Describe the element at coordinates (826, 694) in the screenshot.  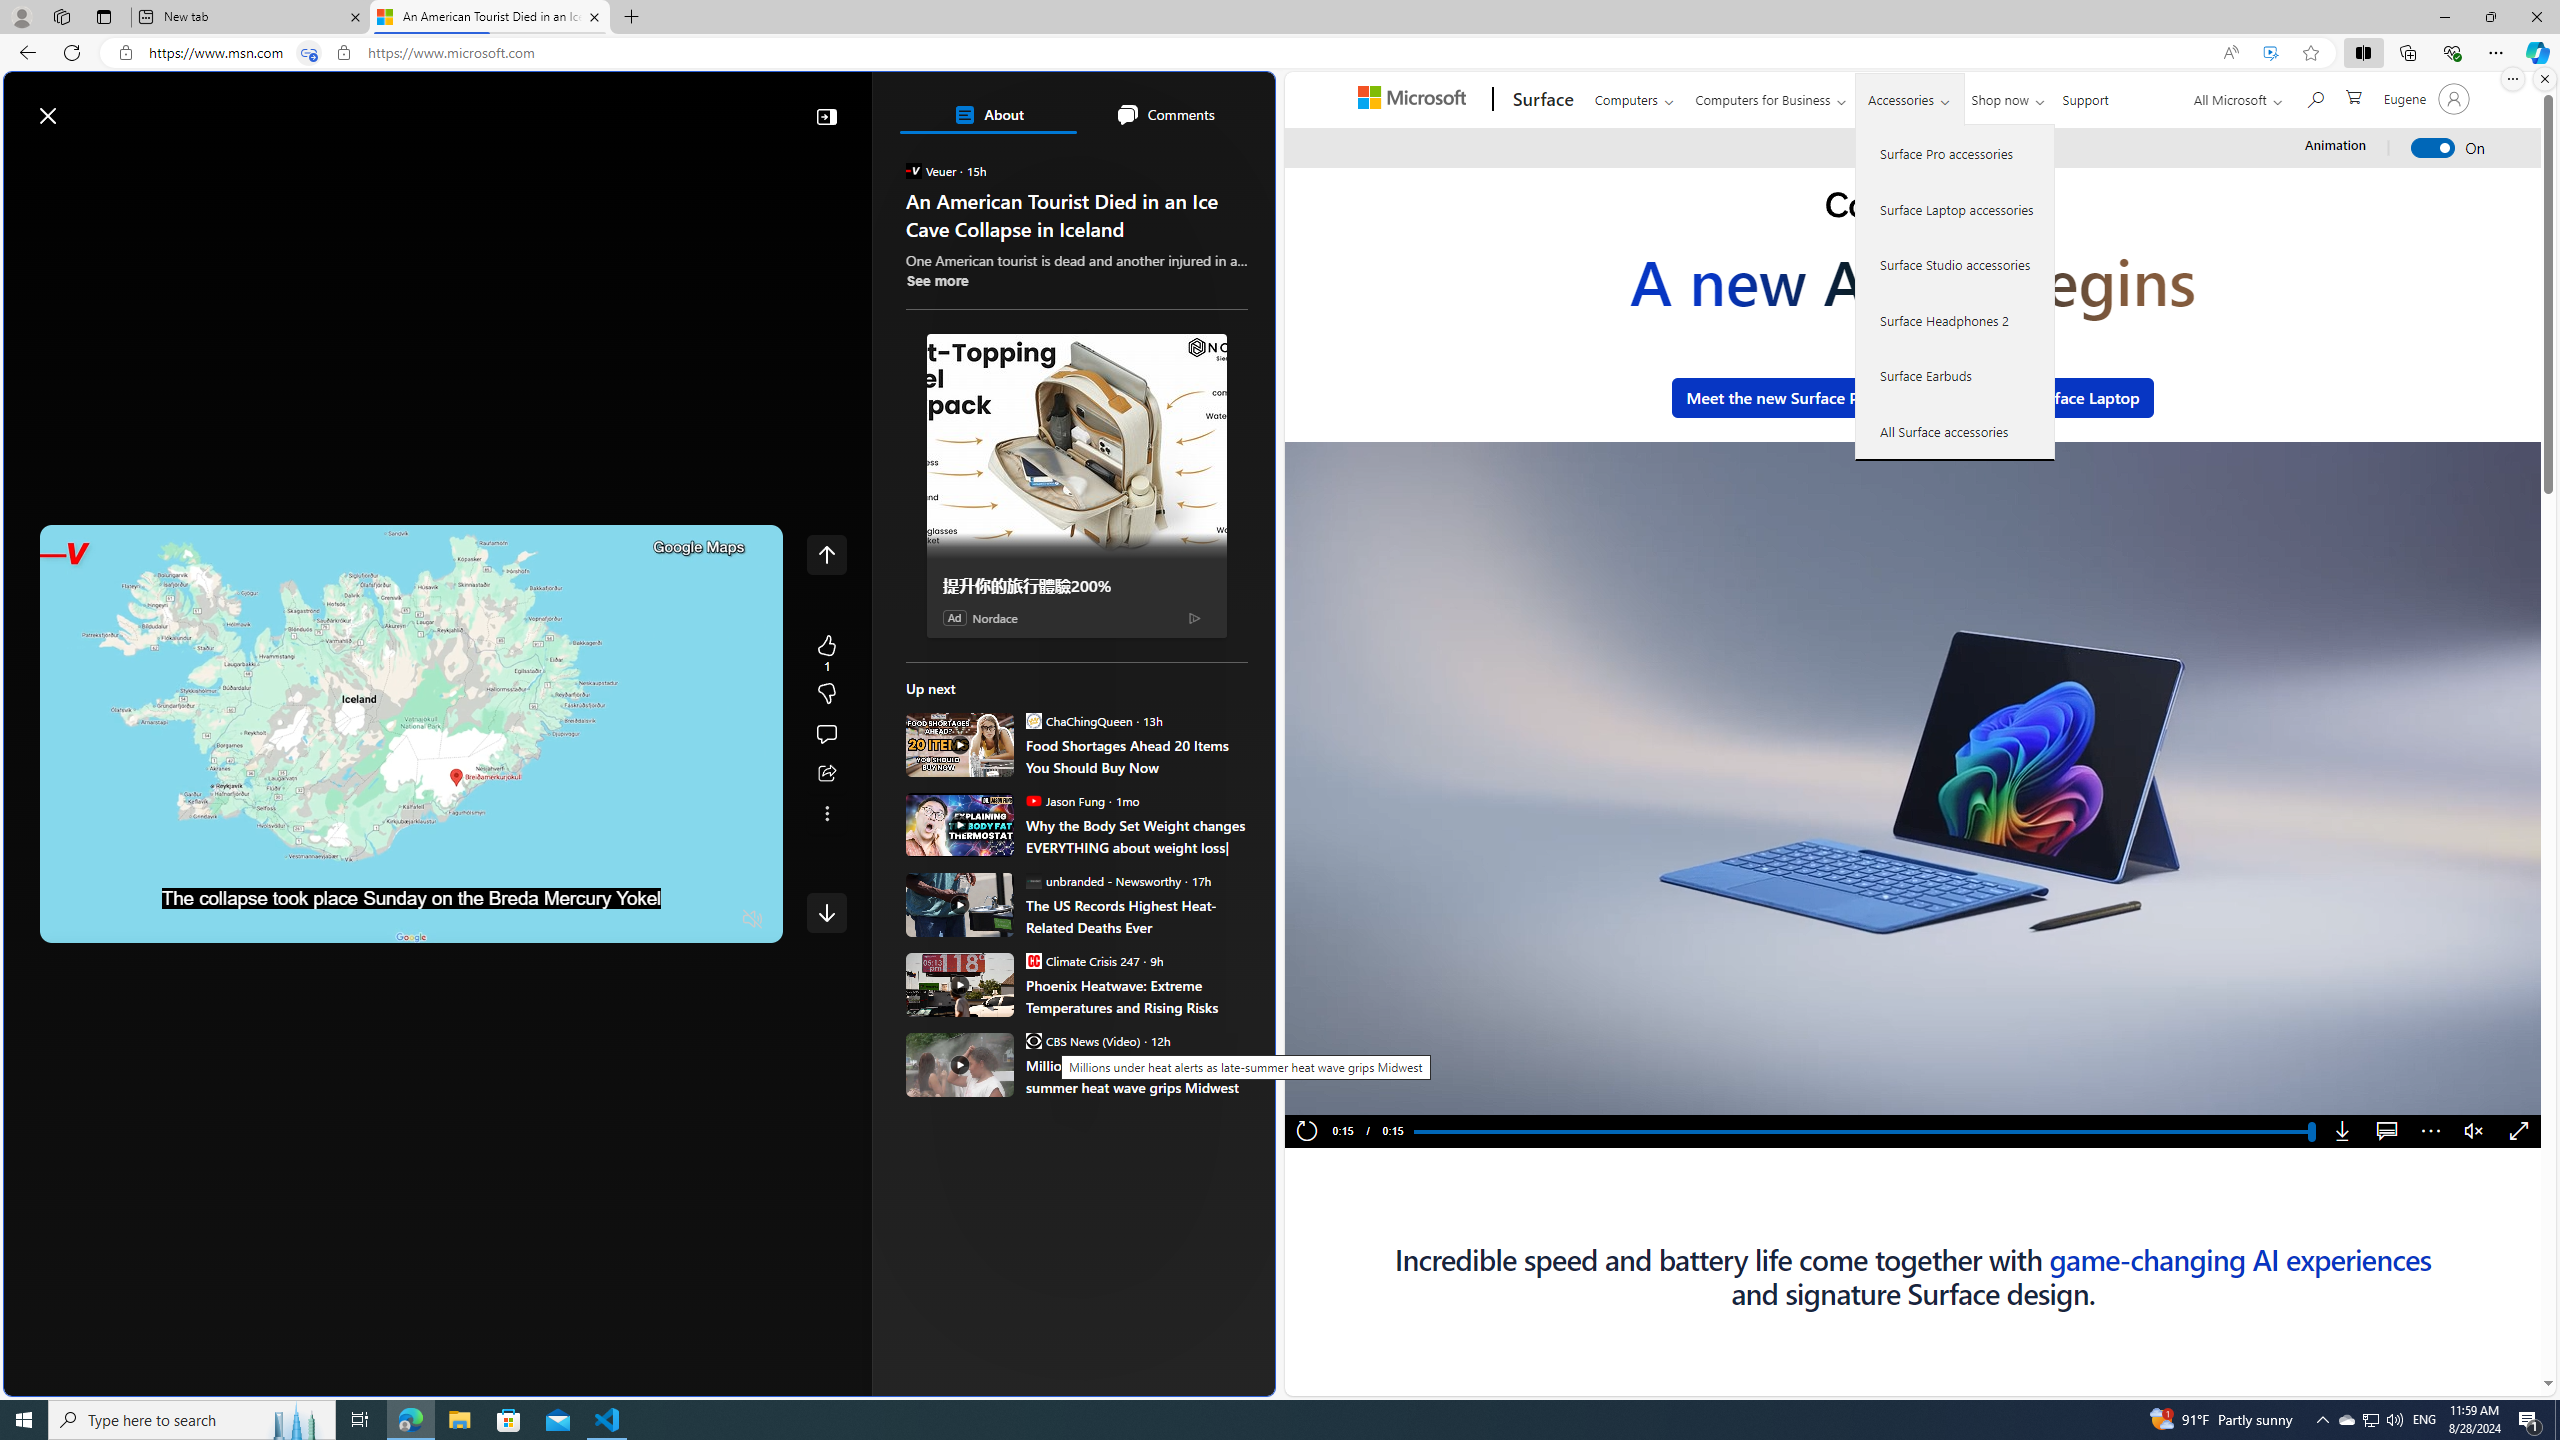
I see `More like this1Fewer like thisStart the conversation` at that location.